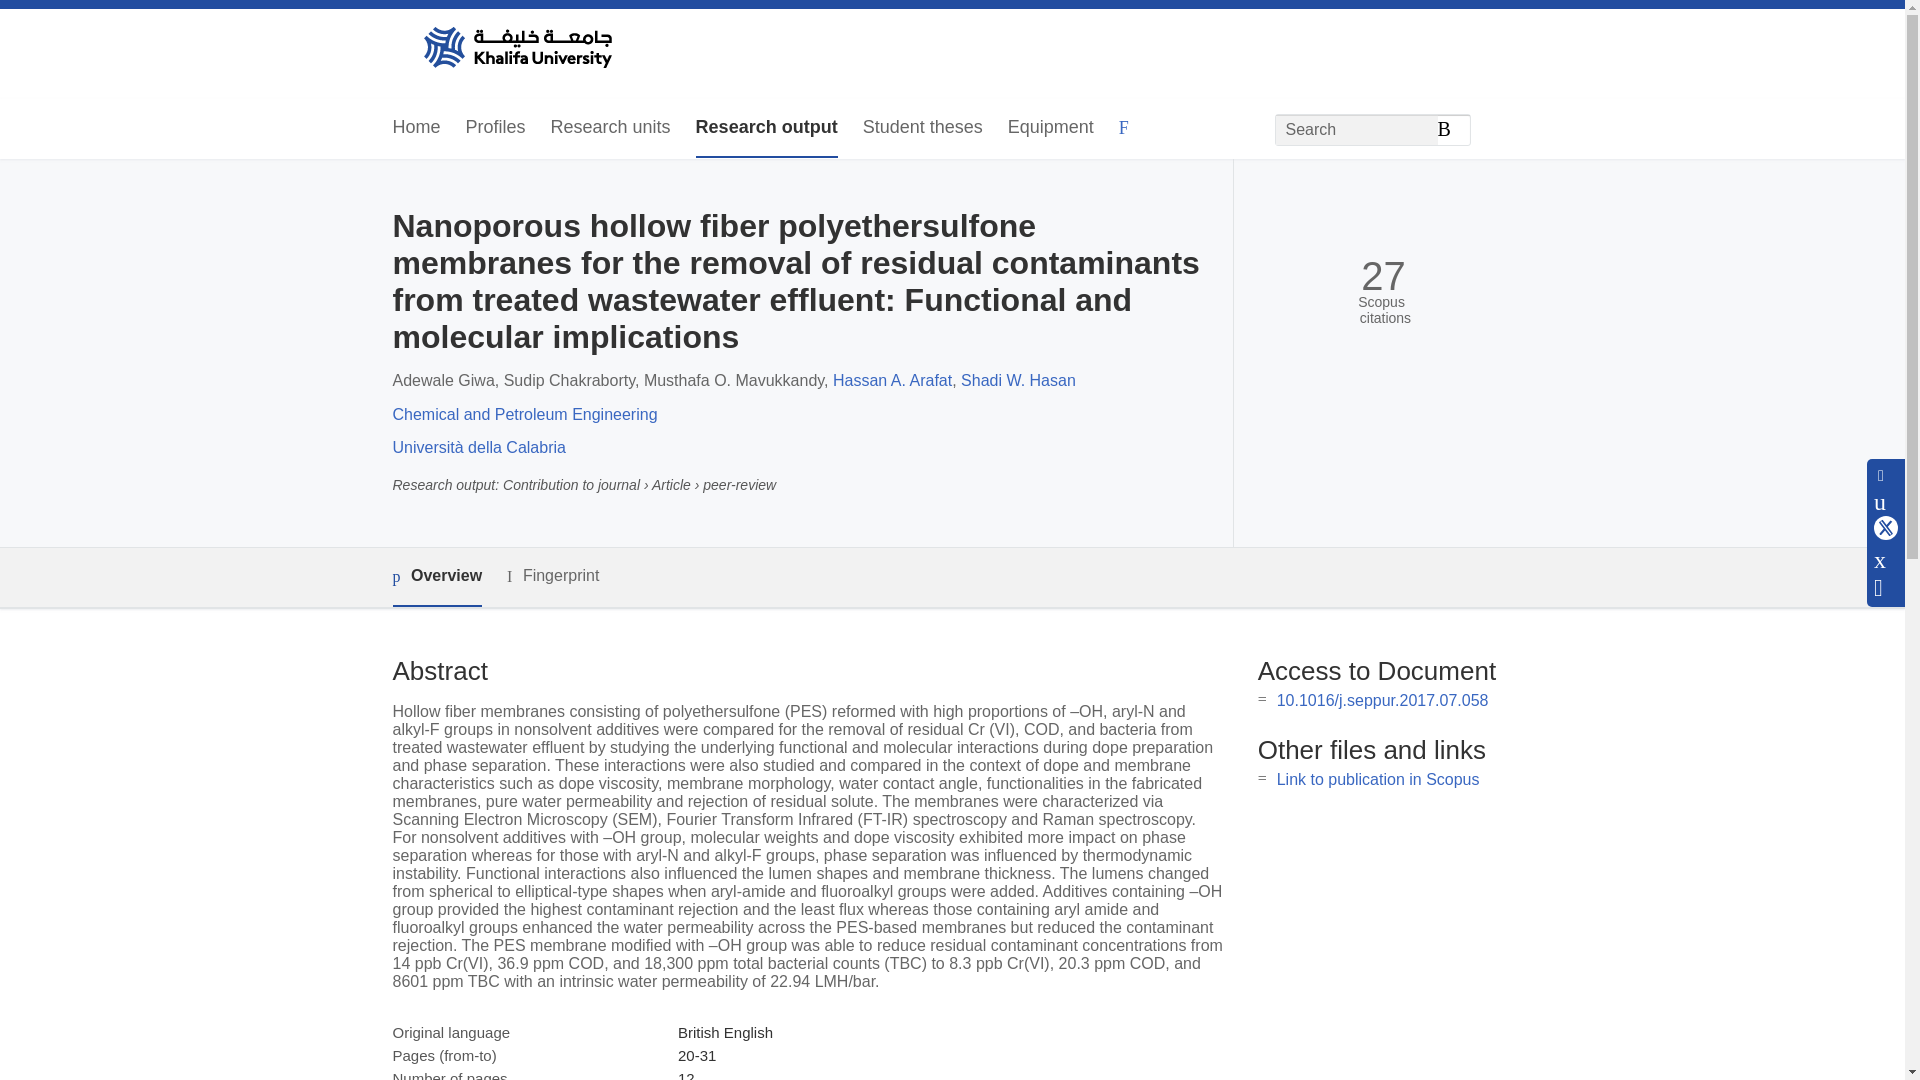 The image size is (1920, 1080). Describe the element at coordinates (610, 128) in the screenshot. I see `Research units` at that location.